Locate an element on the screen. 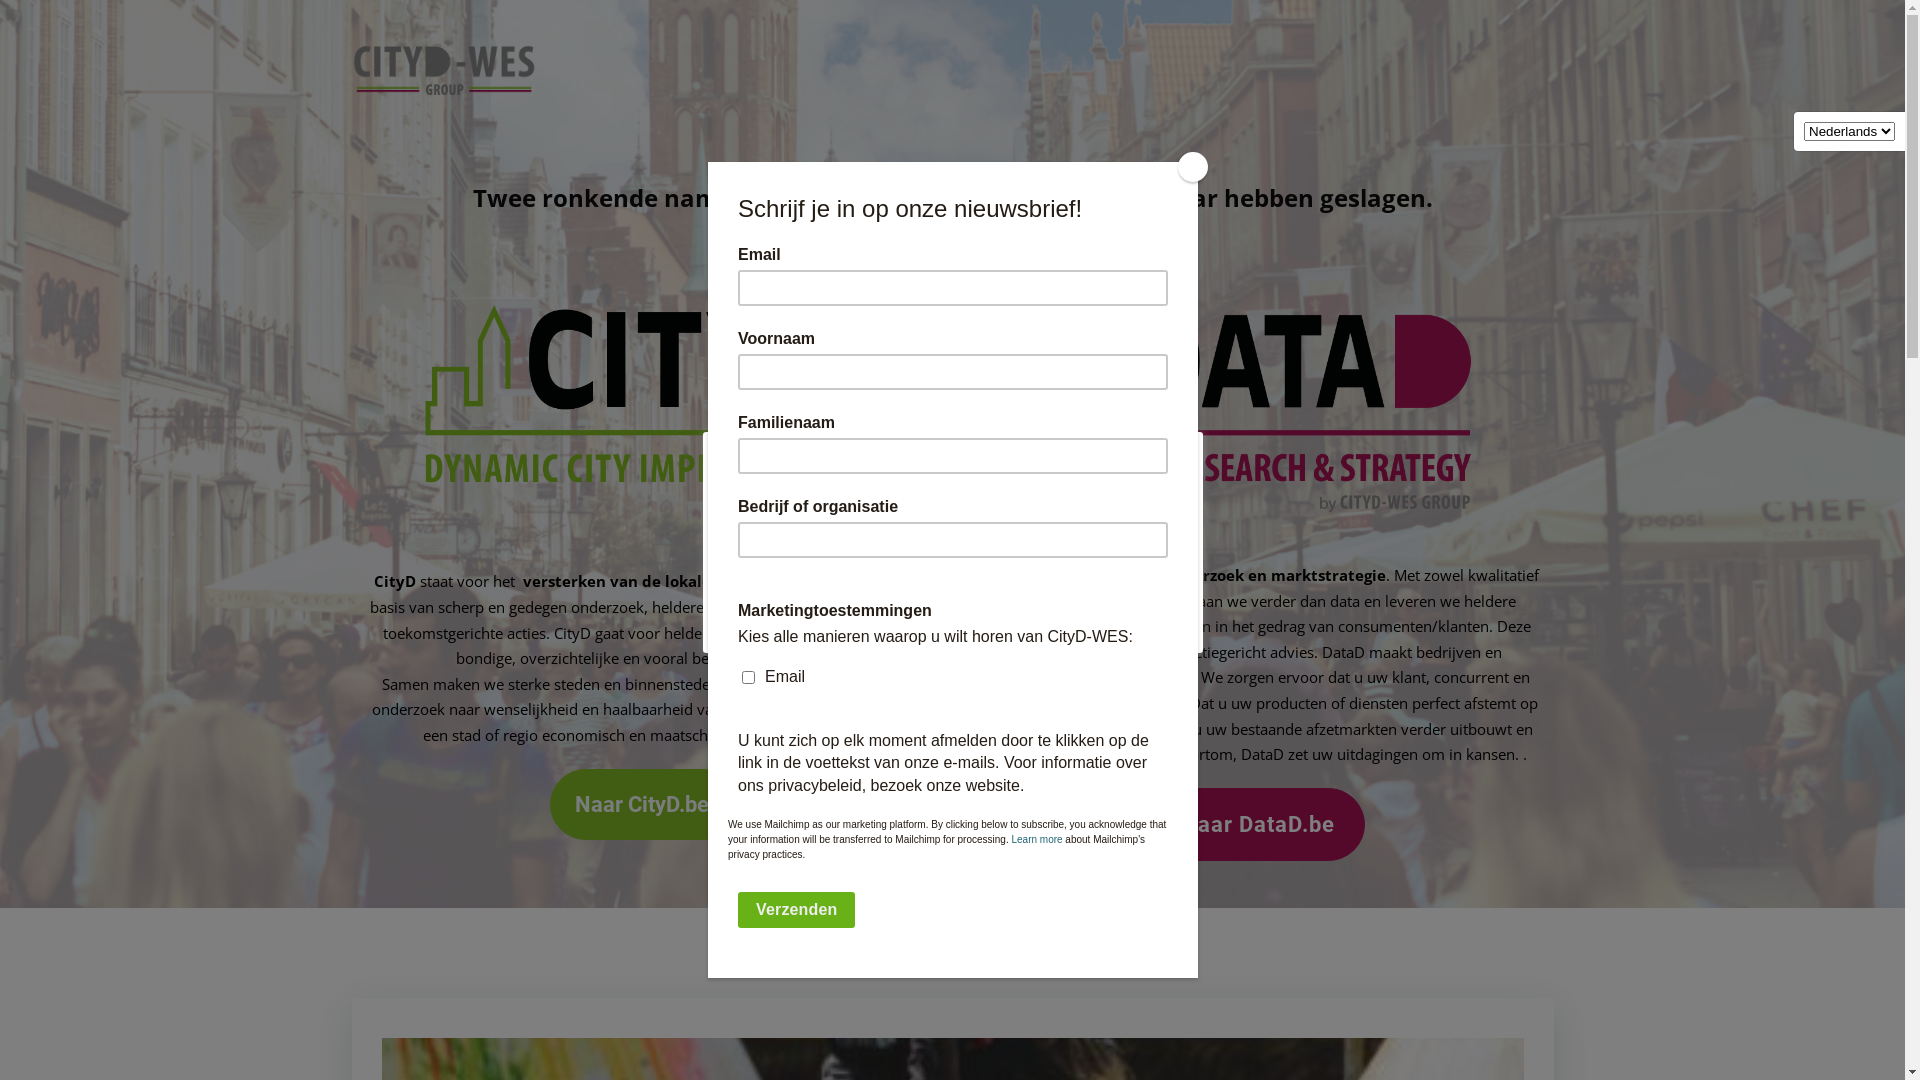  Naar CityD.be is located at coordinates (644, 804).